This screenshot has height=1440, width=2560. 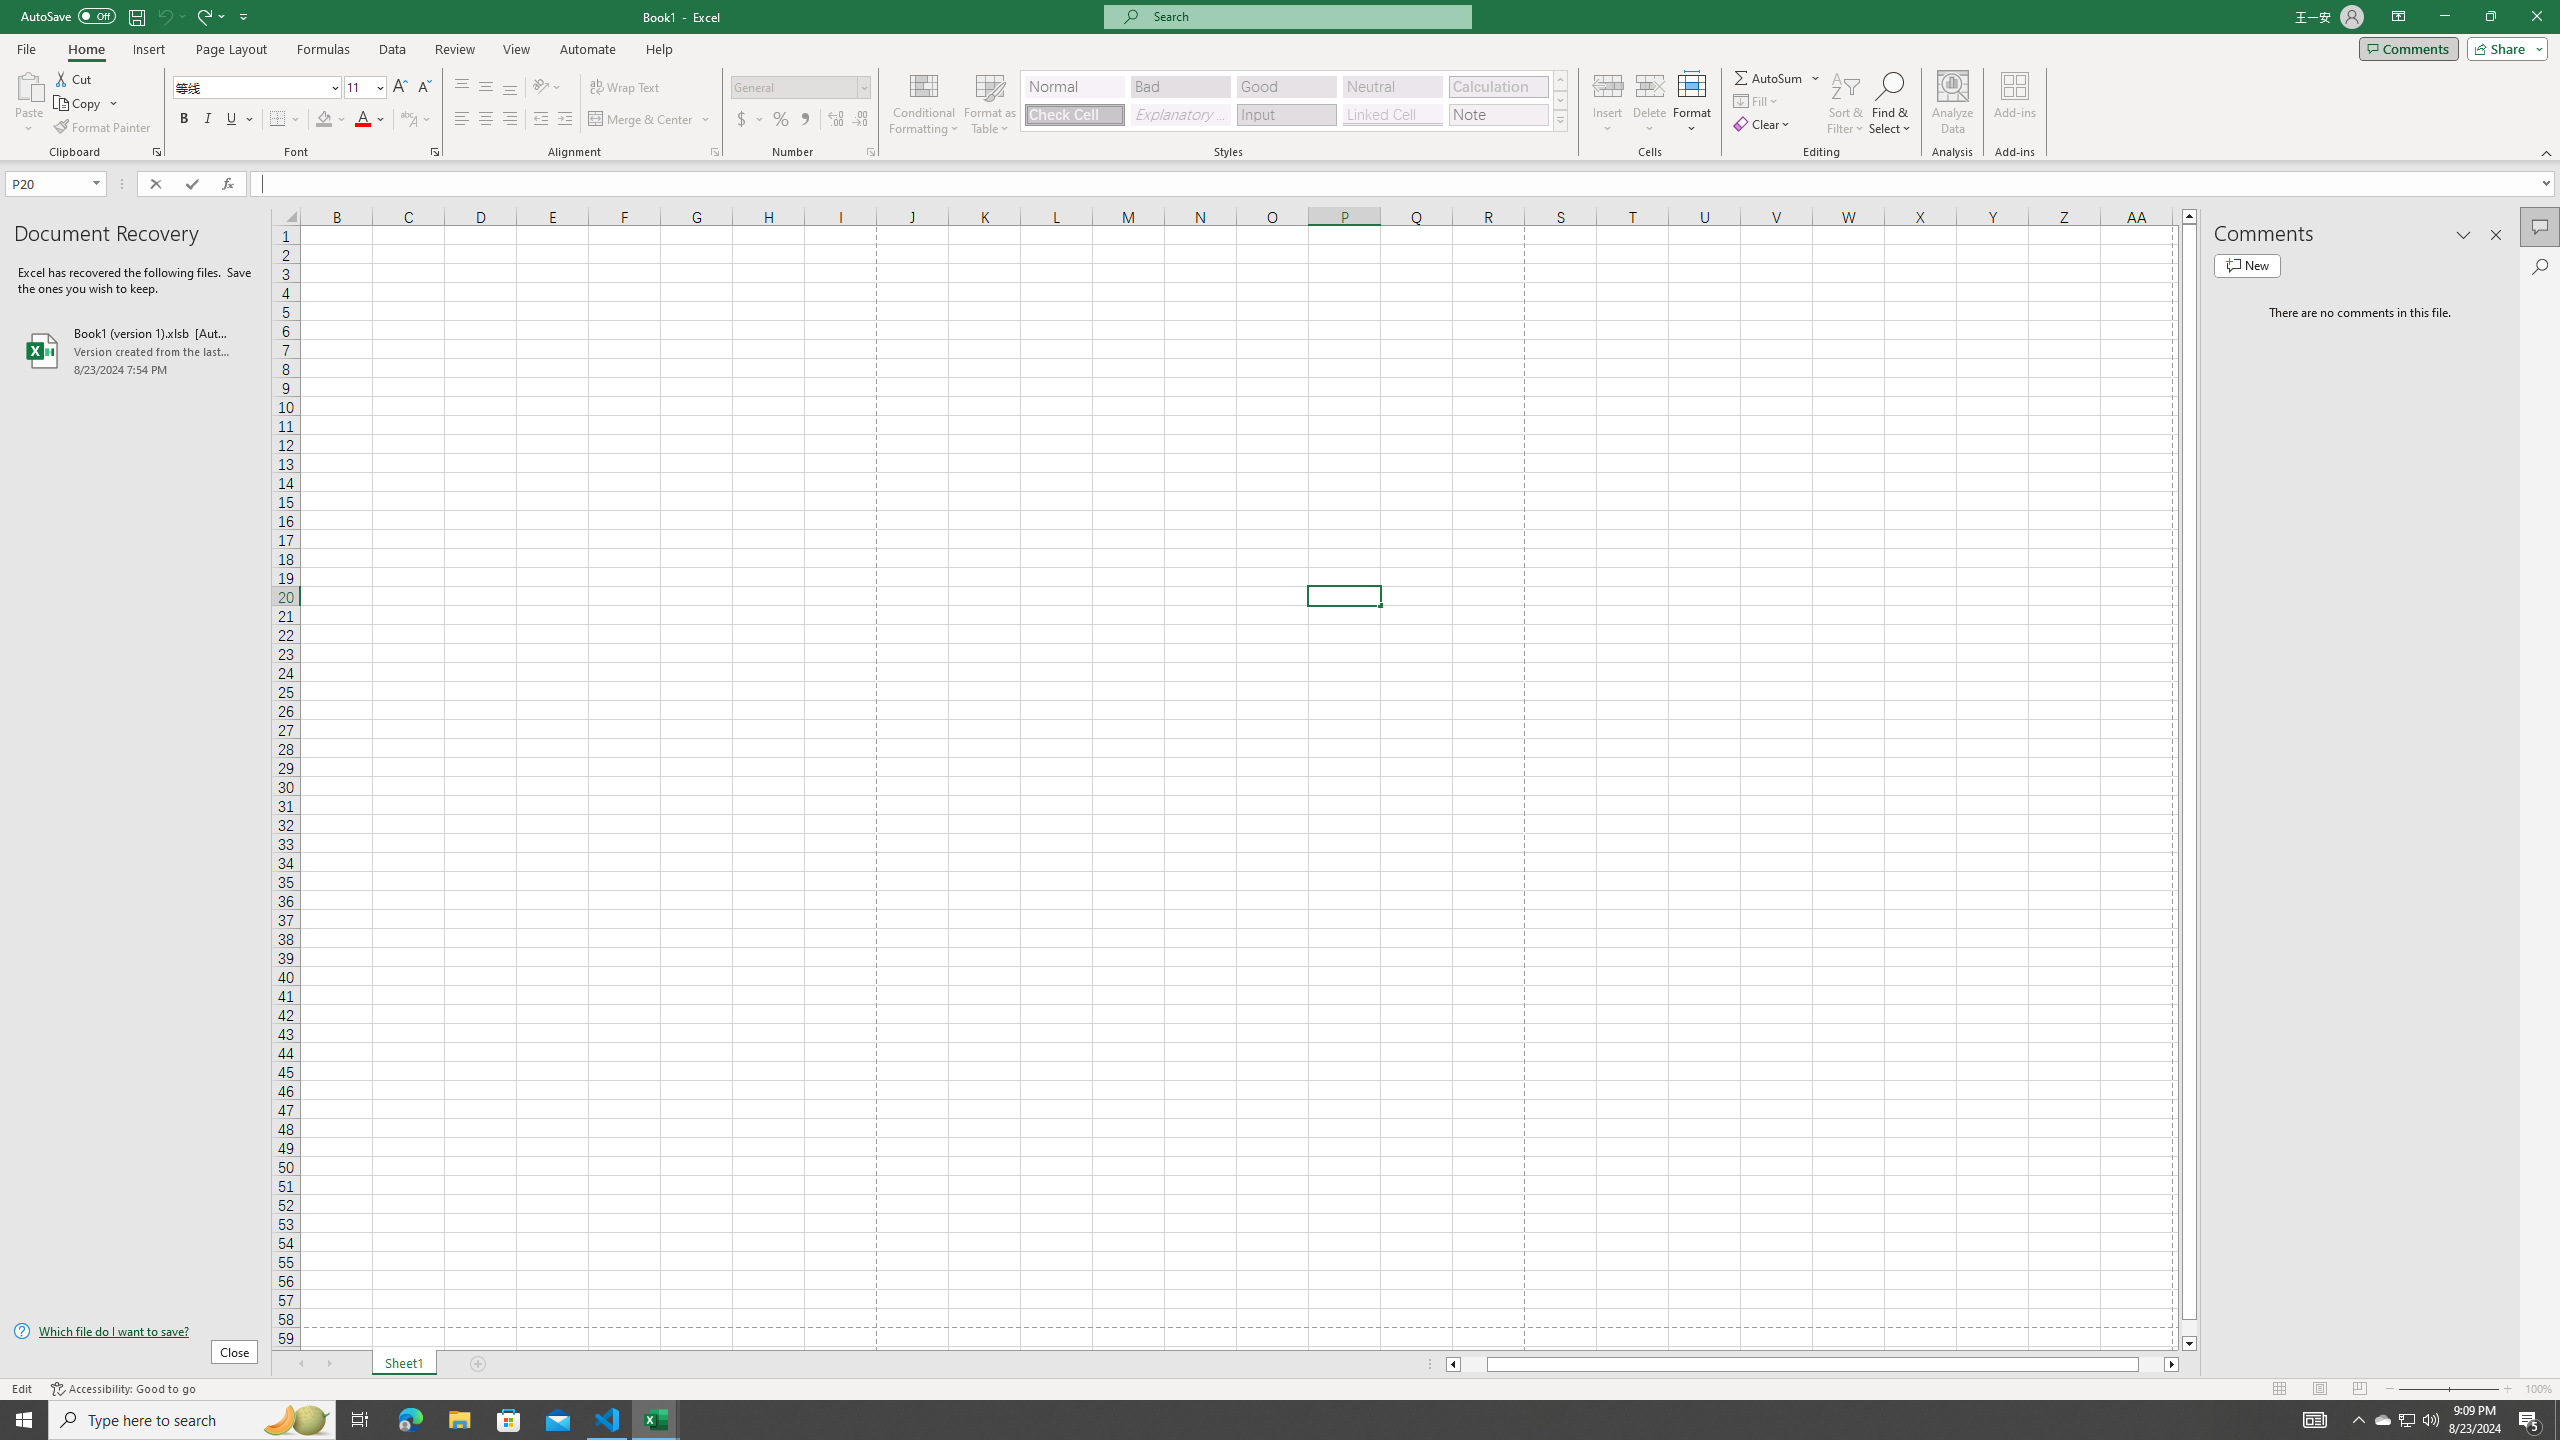 I want to click on Line up, so click(x=2190, y=216).